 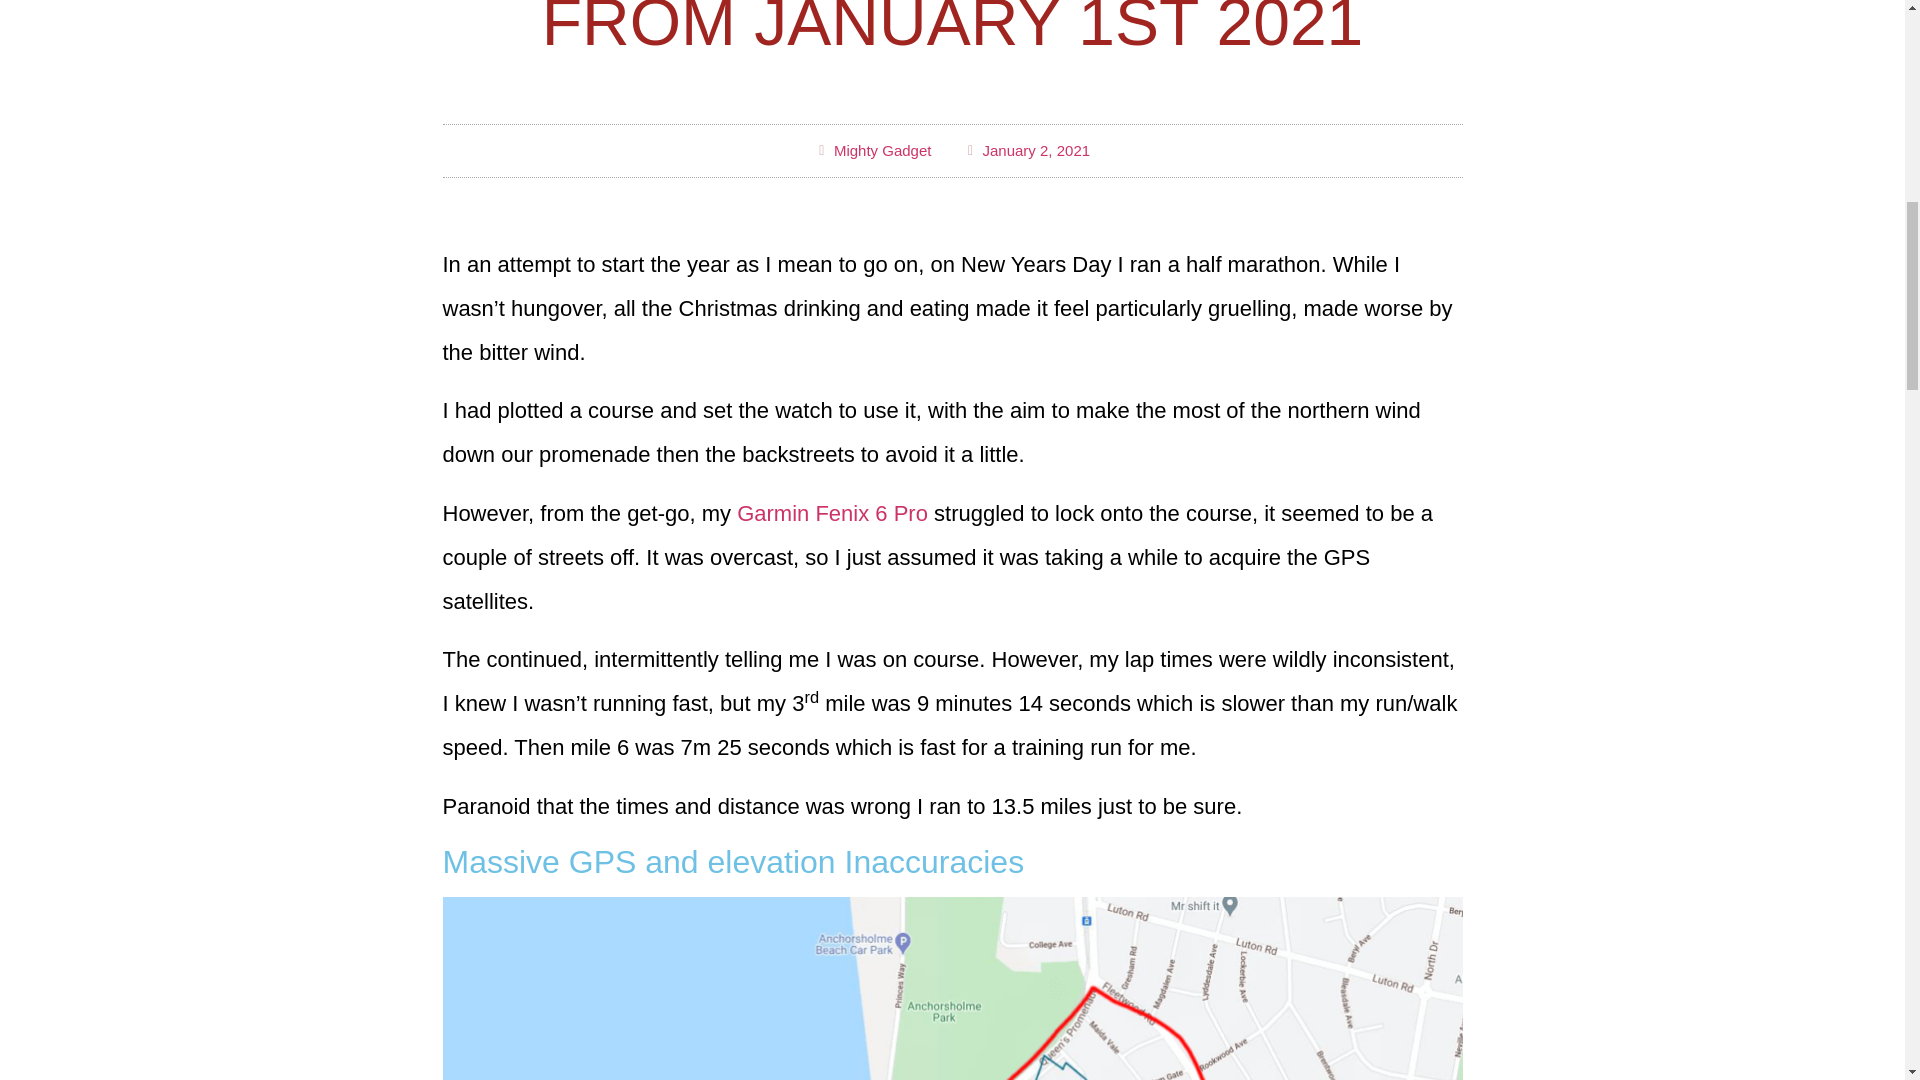 What do you see at coordinates (832, 513) in the screenshot?
I see `Garmin Fenix 6 Pro` at bounding box center [832, 513].